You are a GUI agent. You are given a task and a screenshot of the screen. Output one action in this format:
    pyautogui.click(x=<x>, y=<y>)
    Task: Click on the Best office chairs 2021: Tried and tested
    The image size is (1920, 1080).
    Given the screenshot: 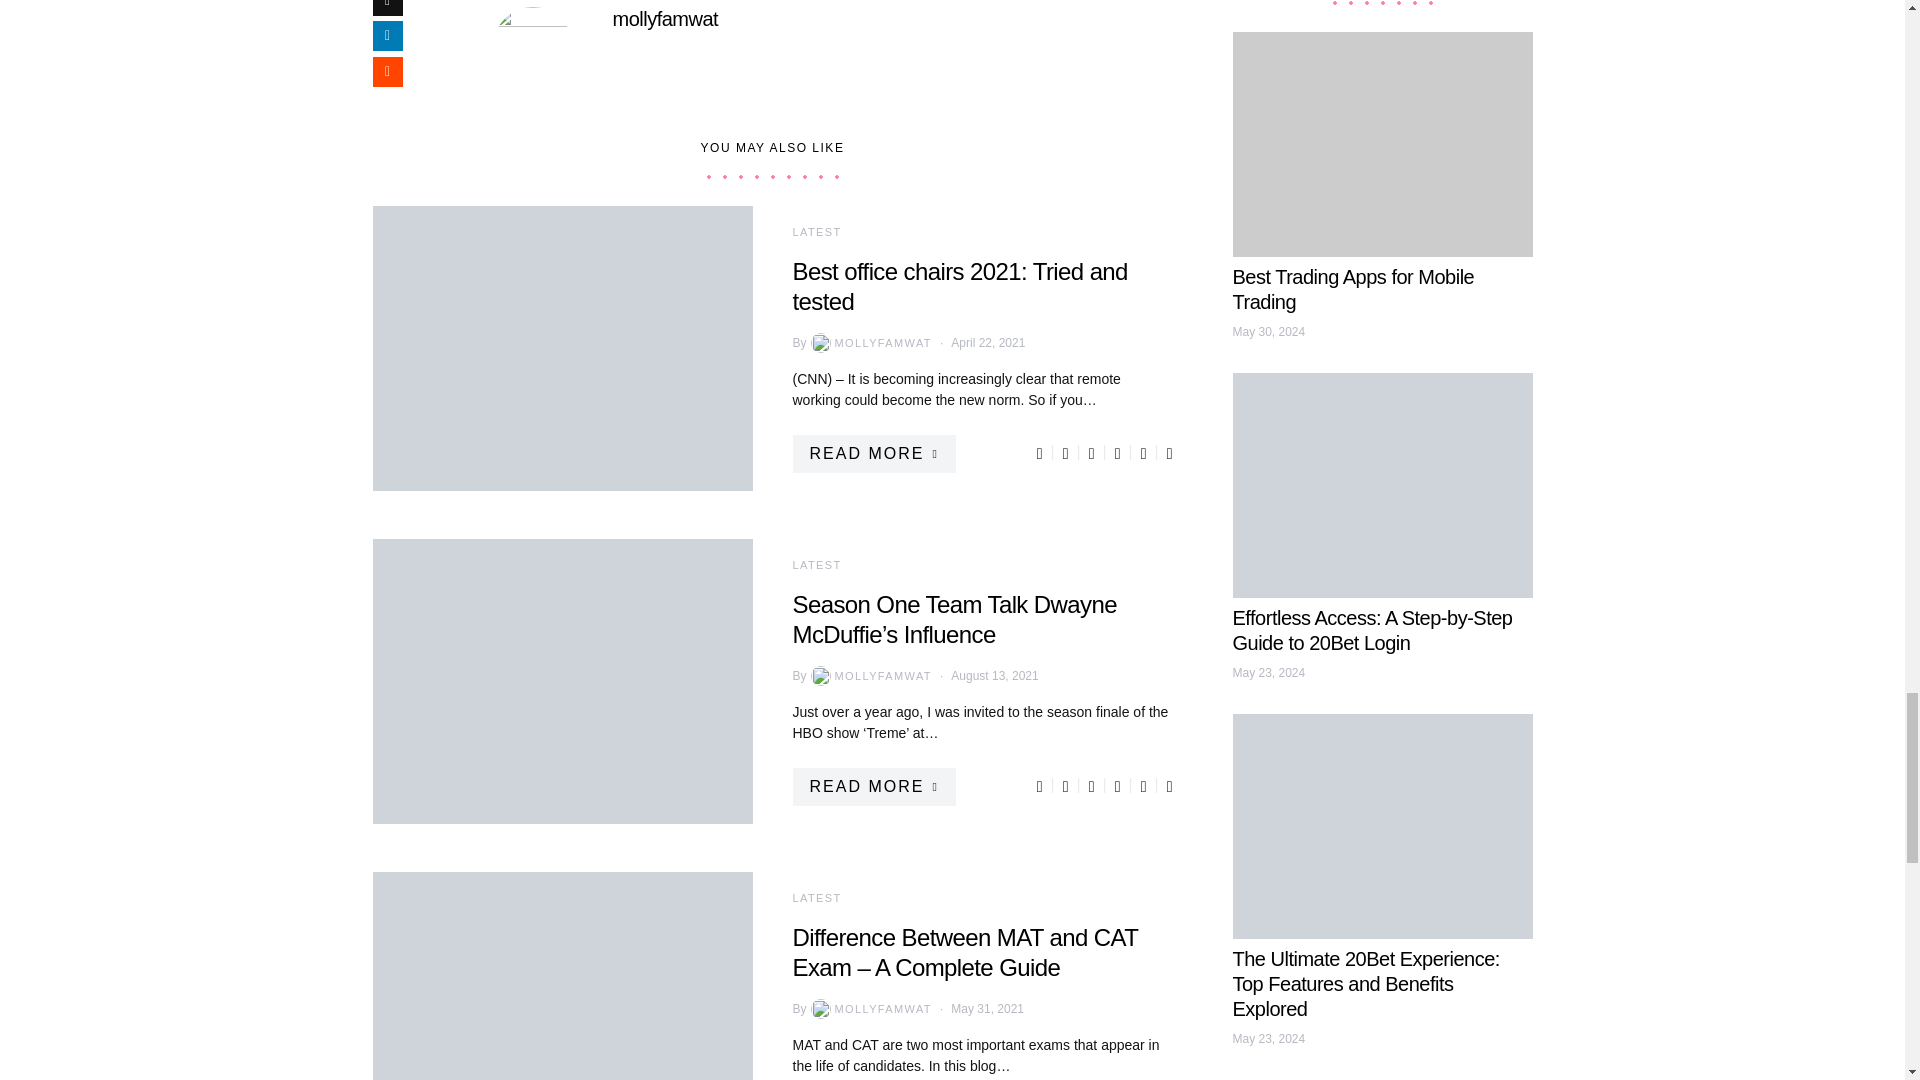 What is the action you would take?
    pyautogui.click(x=562, y=348)
    